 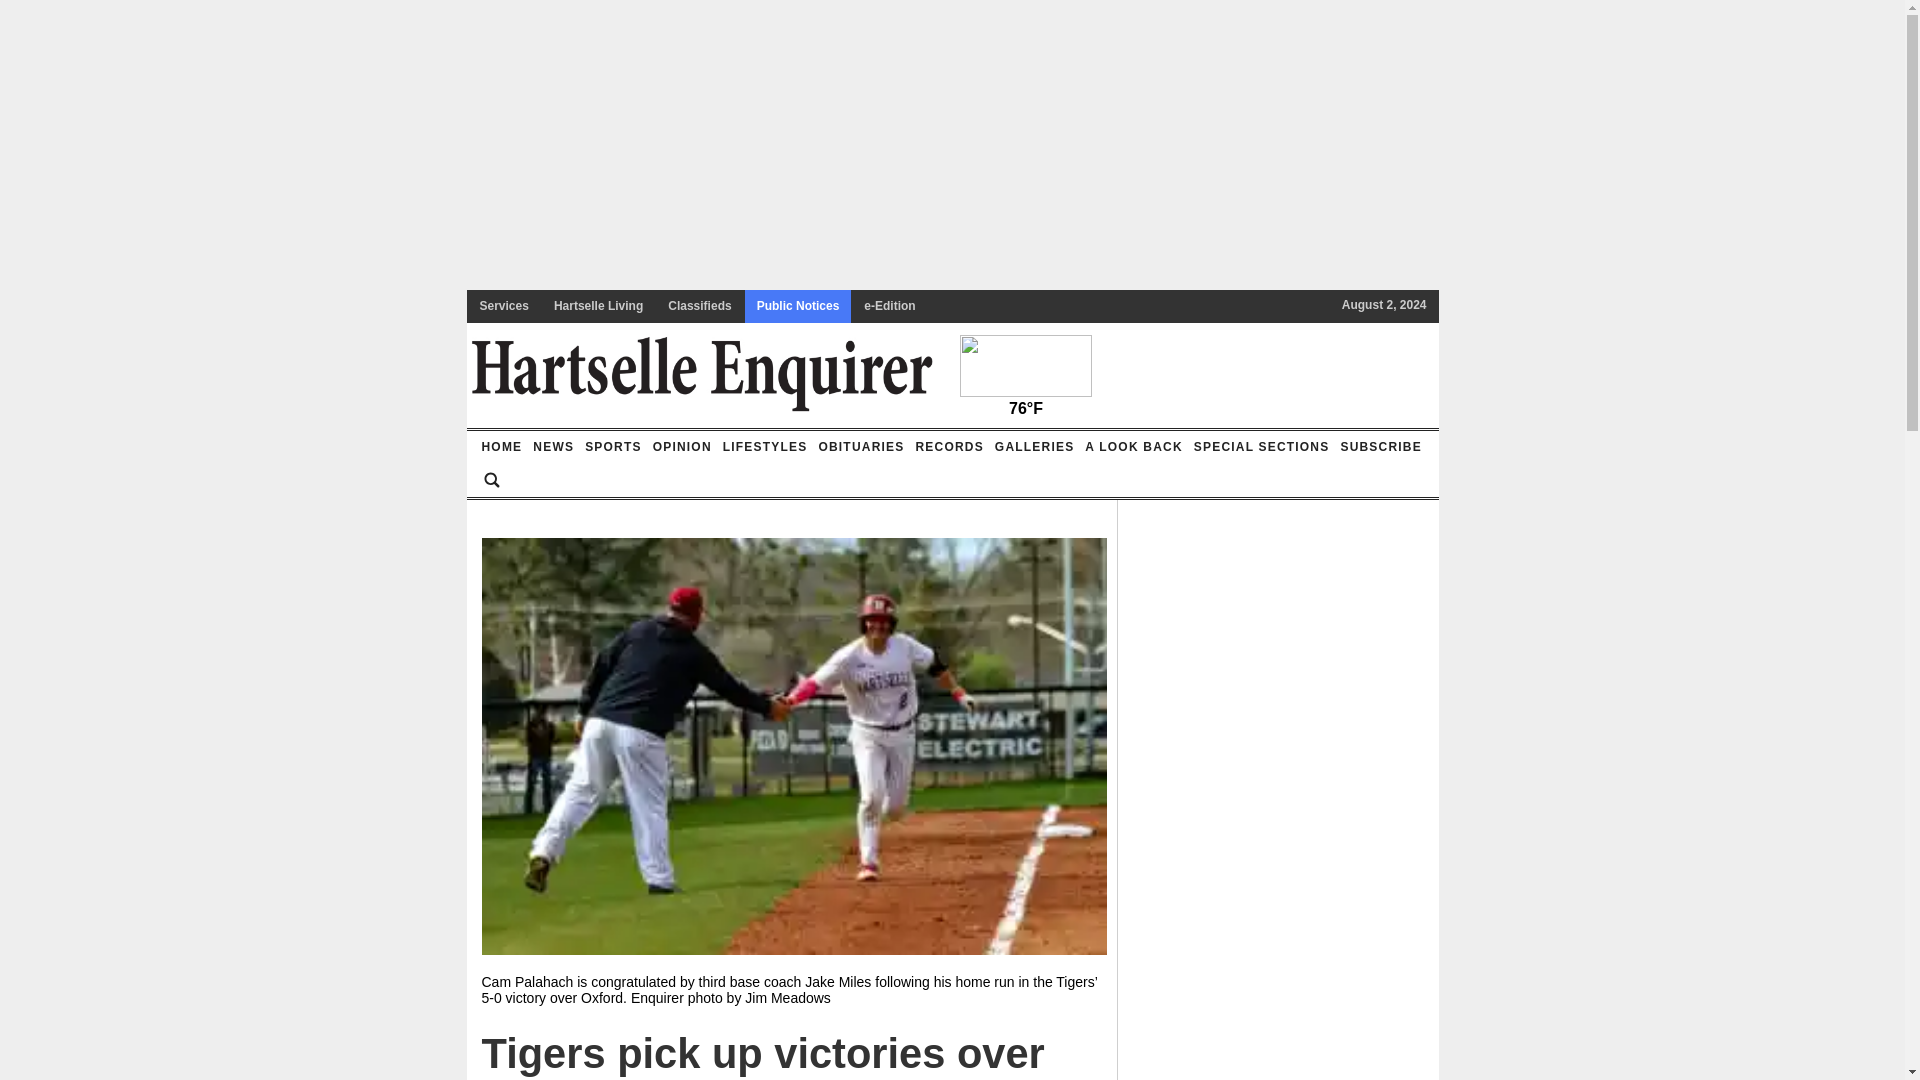 I want to click on e-Edition, so click(x=890, y=306).